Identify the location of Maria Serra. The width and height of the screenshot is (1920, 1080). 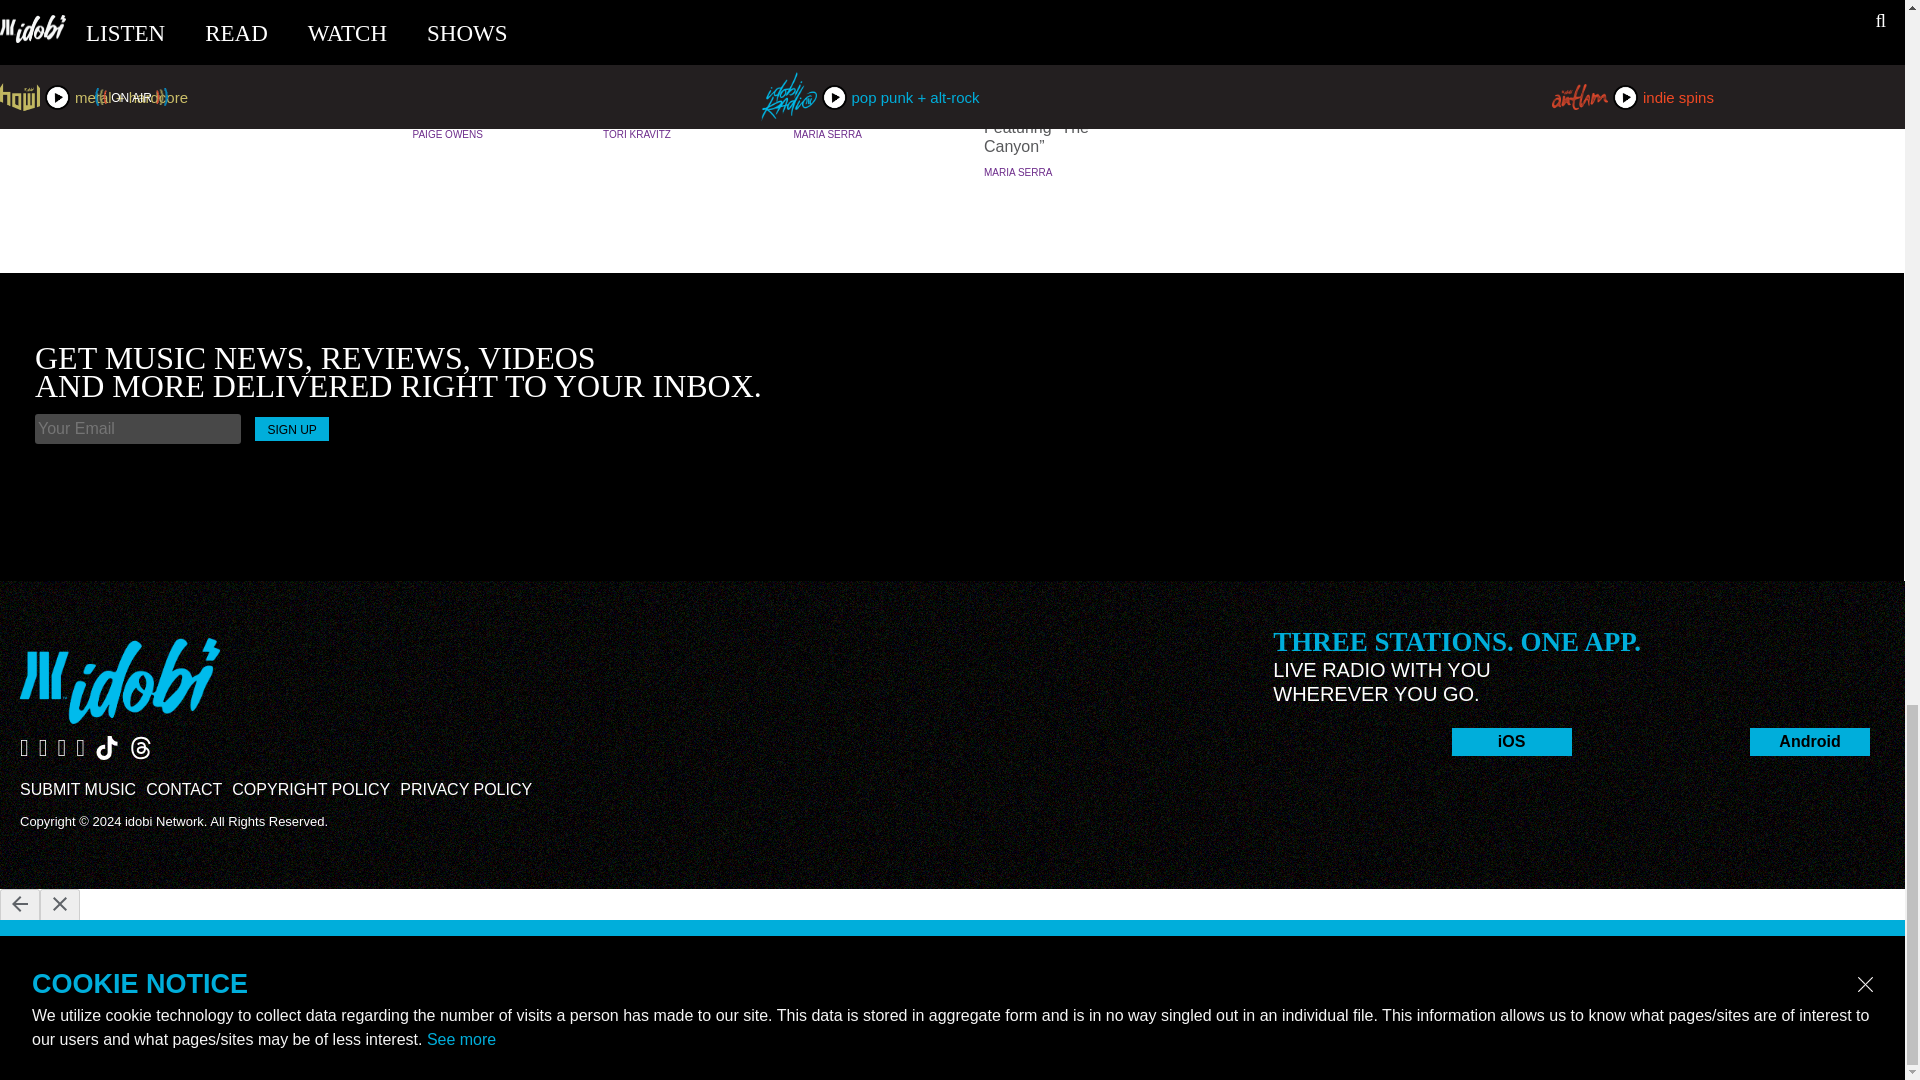
(828, 134).